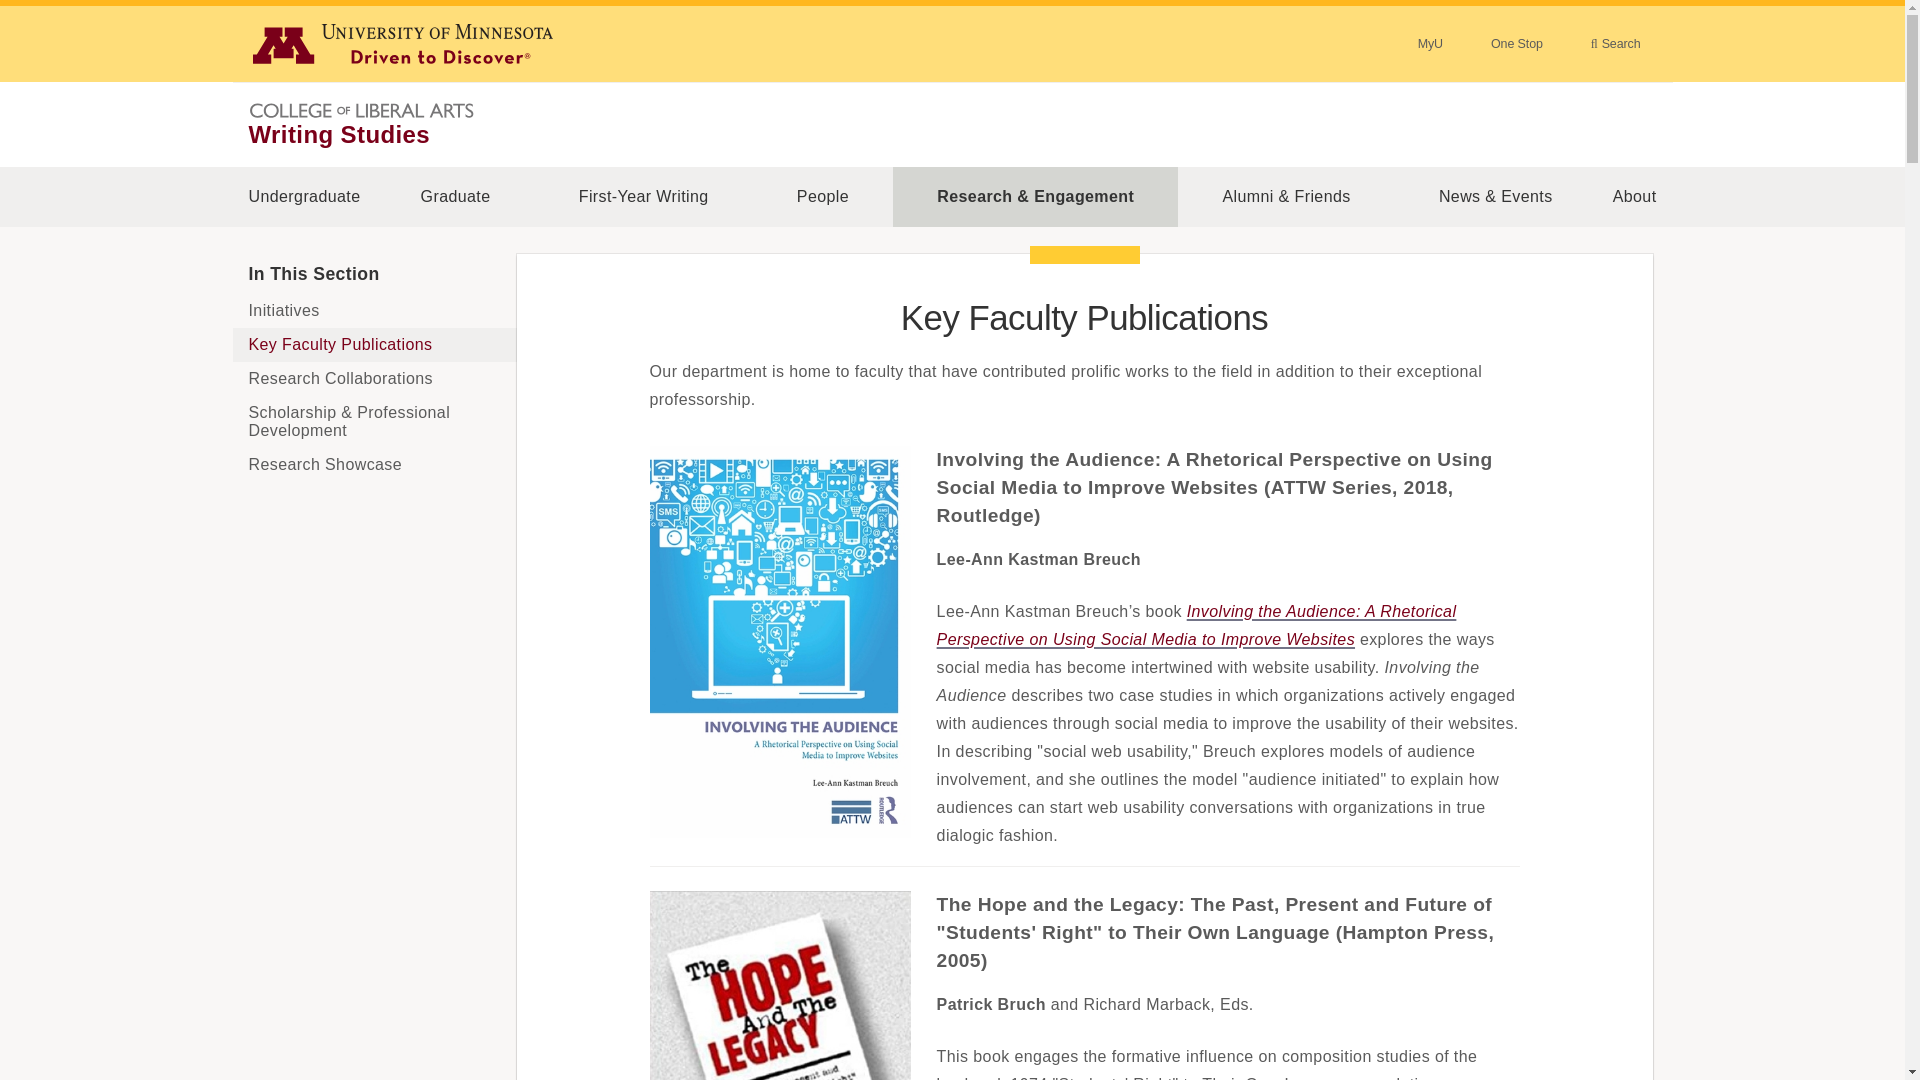  What do you see at coordinates (374, 310) in the screenshot?
I see `Initiatives` at bounding box center [374, 310].